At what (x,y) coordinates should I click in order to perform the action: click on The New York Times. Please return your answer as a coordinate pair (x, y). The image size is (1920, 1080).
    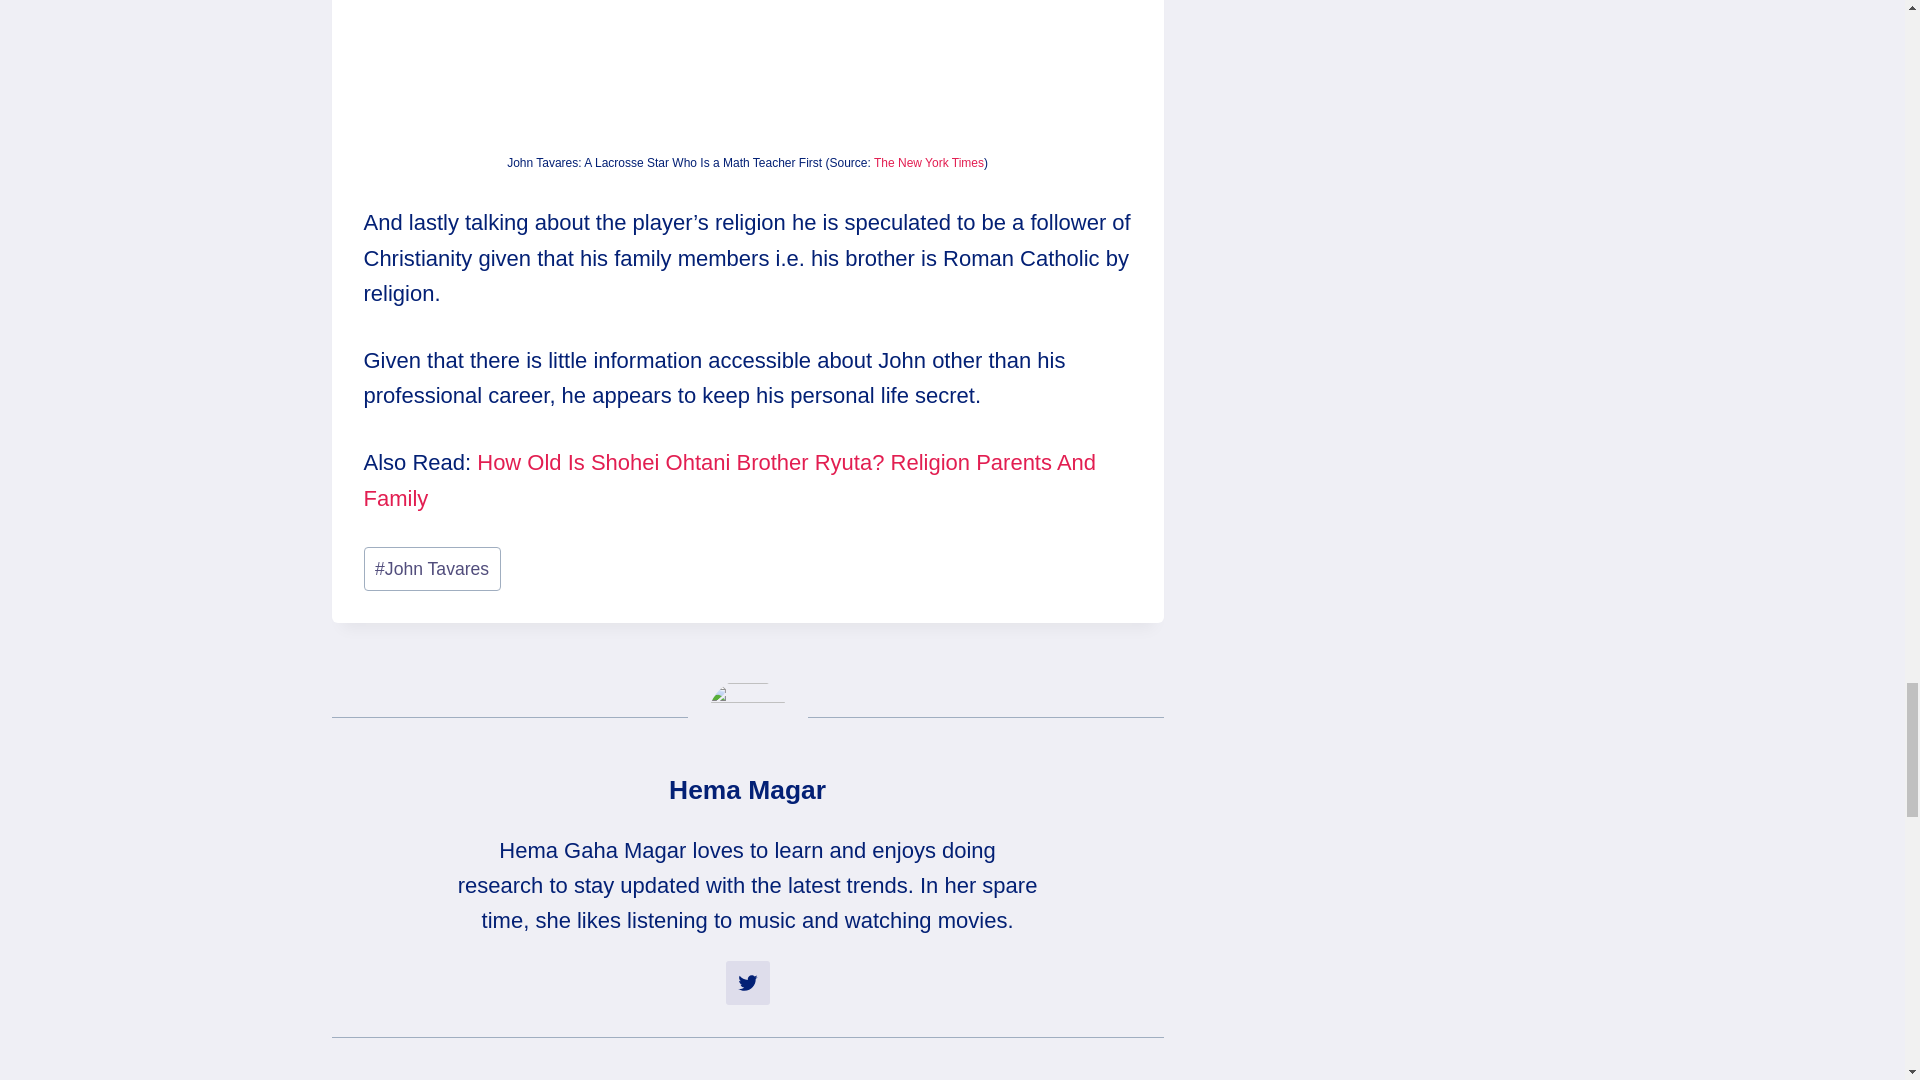
    Looking at the image, I should click on (928, 162).